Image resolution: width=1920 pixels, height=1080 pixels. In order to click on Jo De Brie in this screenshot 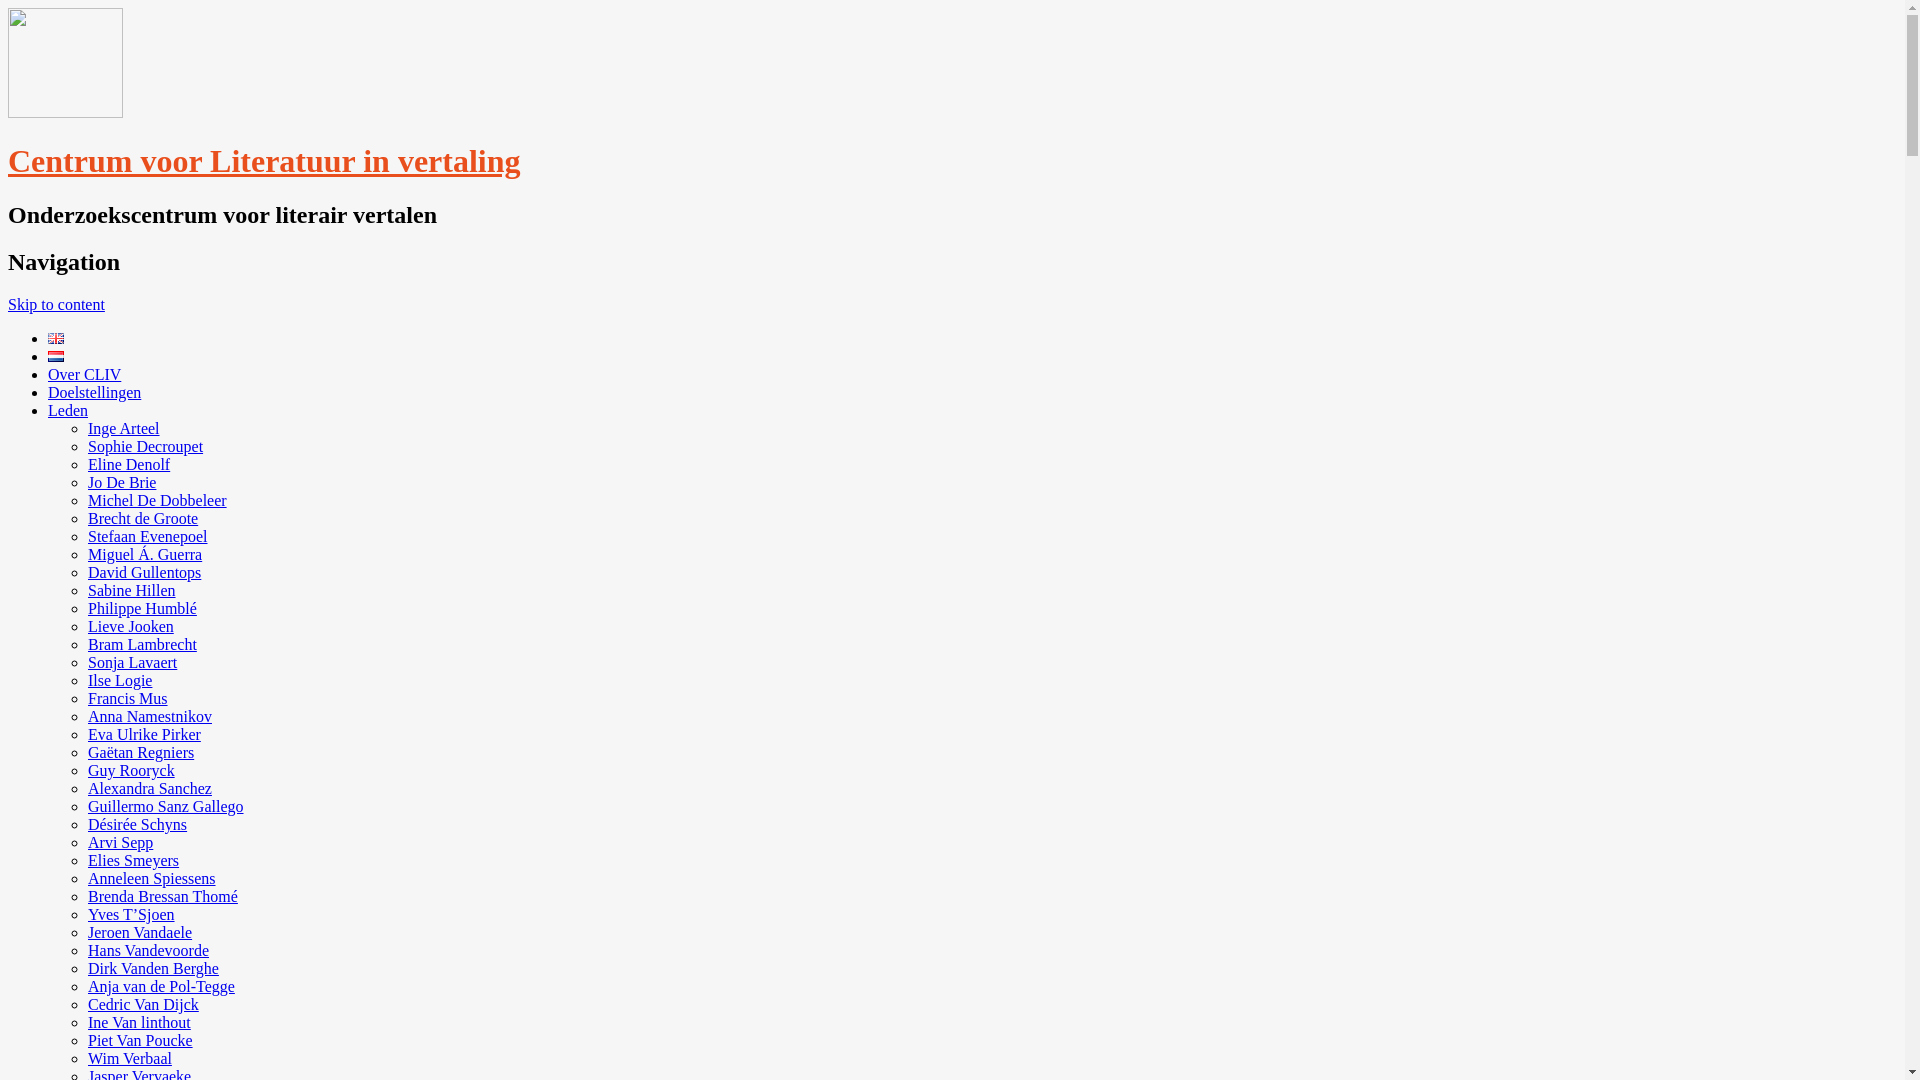, I will do `click(122, 482)`.